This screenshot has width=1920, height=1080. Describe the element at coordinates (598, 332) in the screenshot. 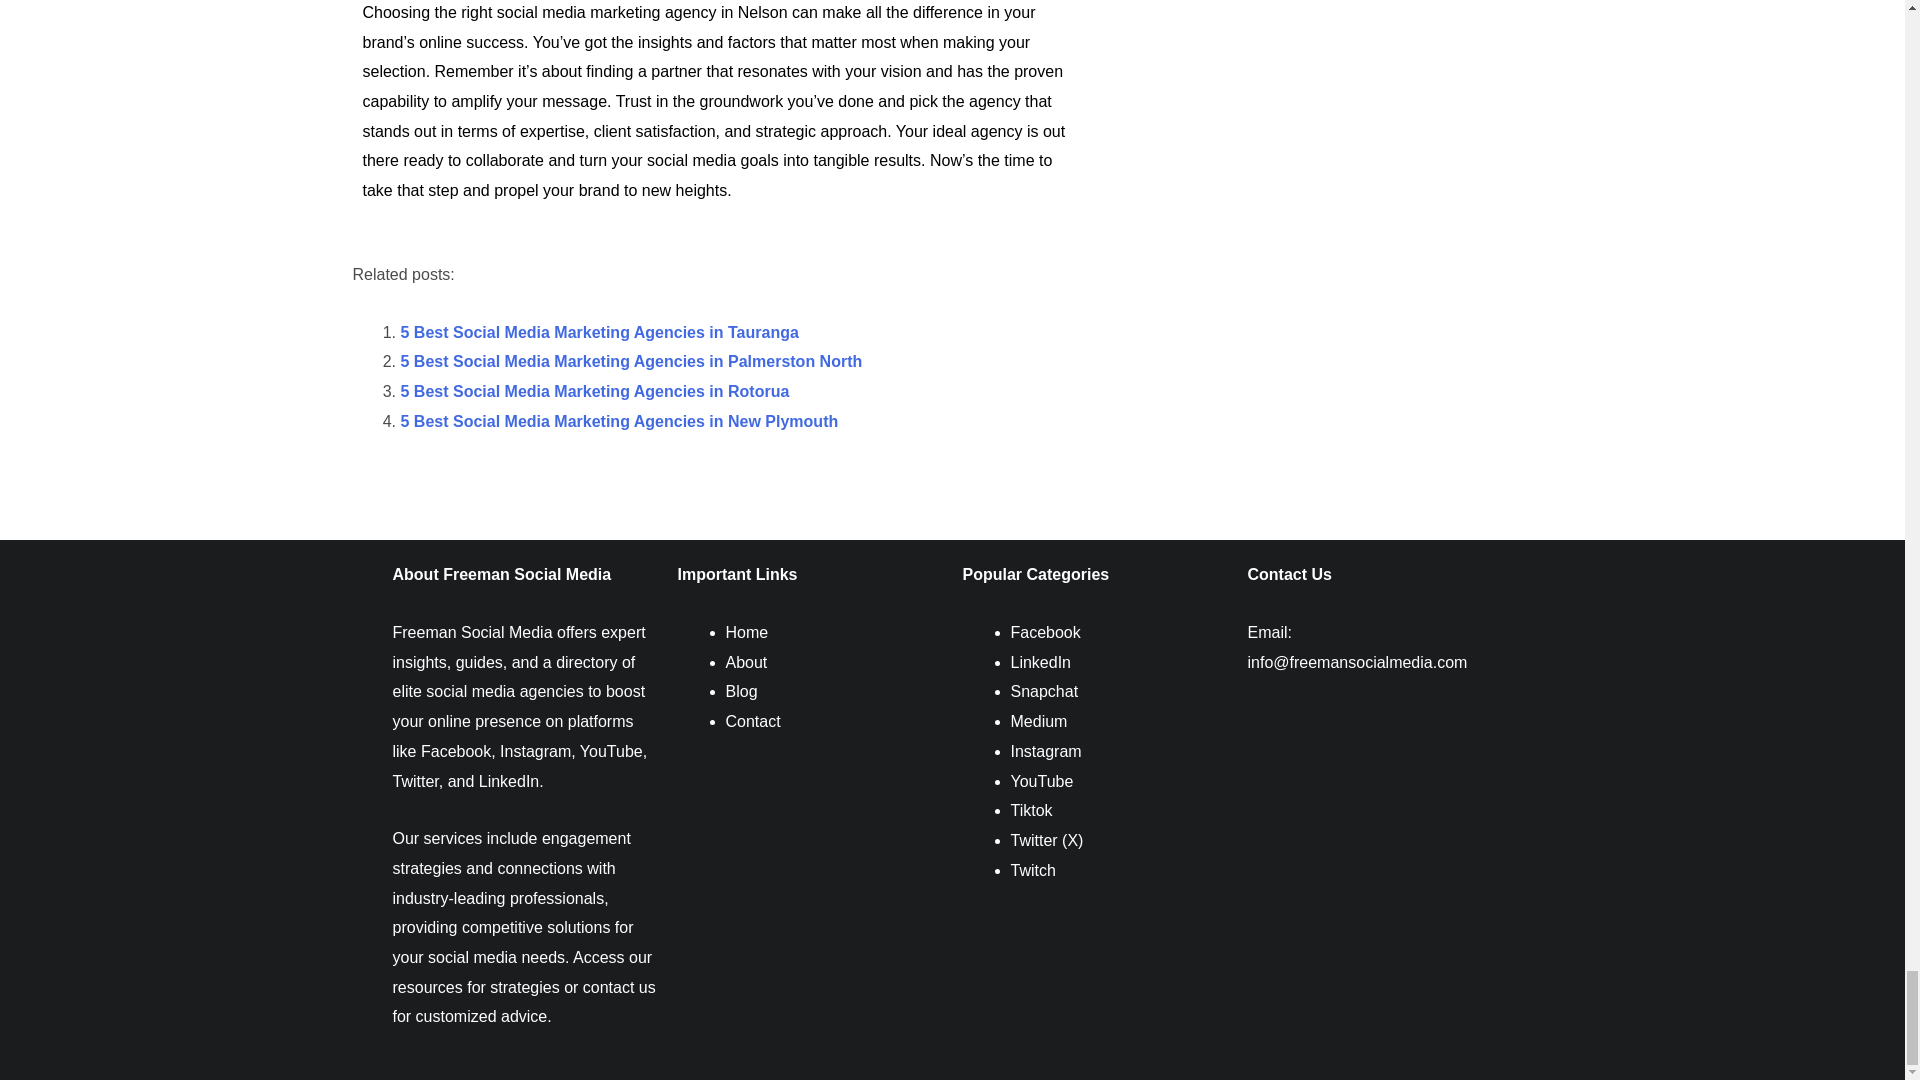

I see `5 Best Social Media Marketing Agencies in Tauranga` at that location.